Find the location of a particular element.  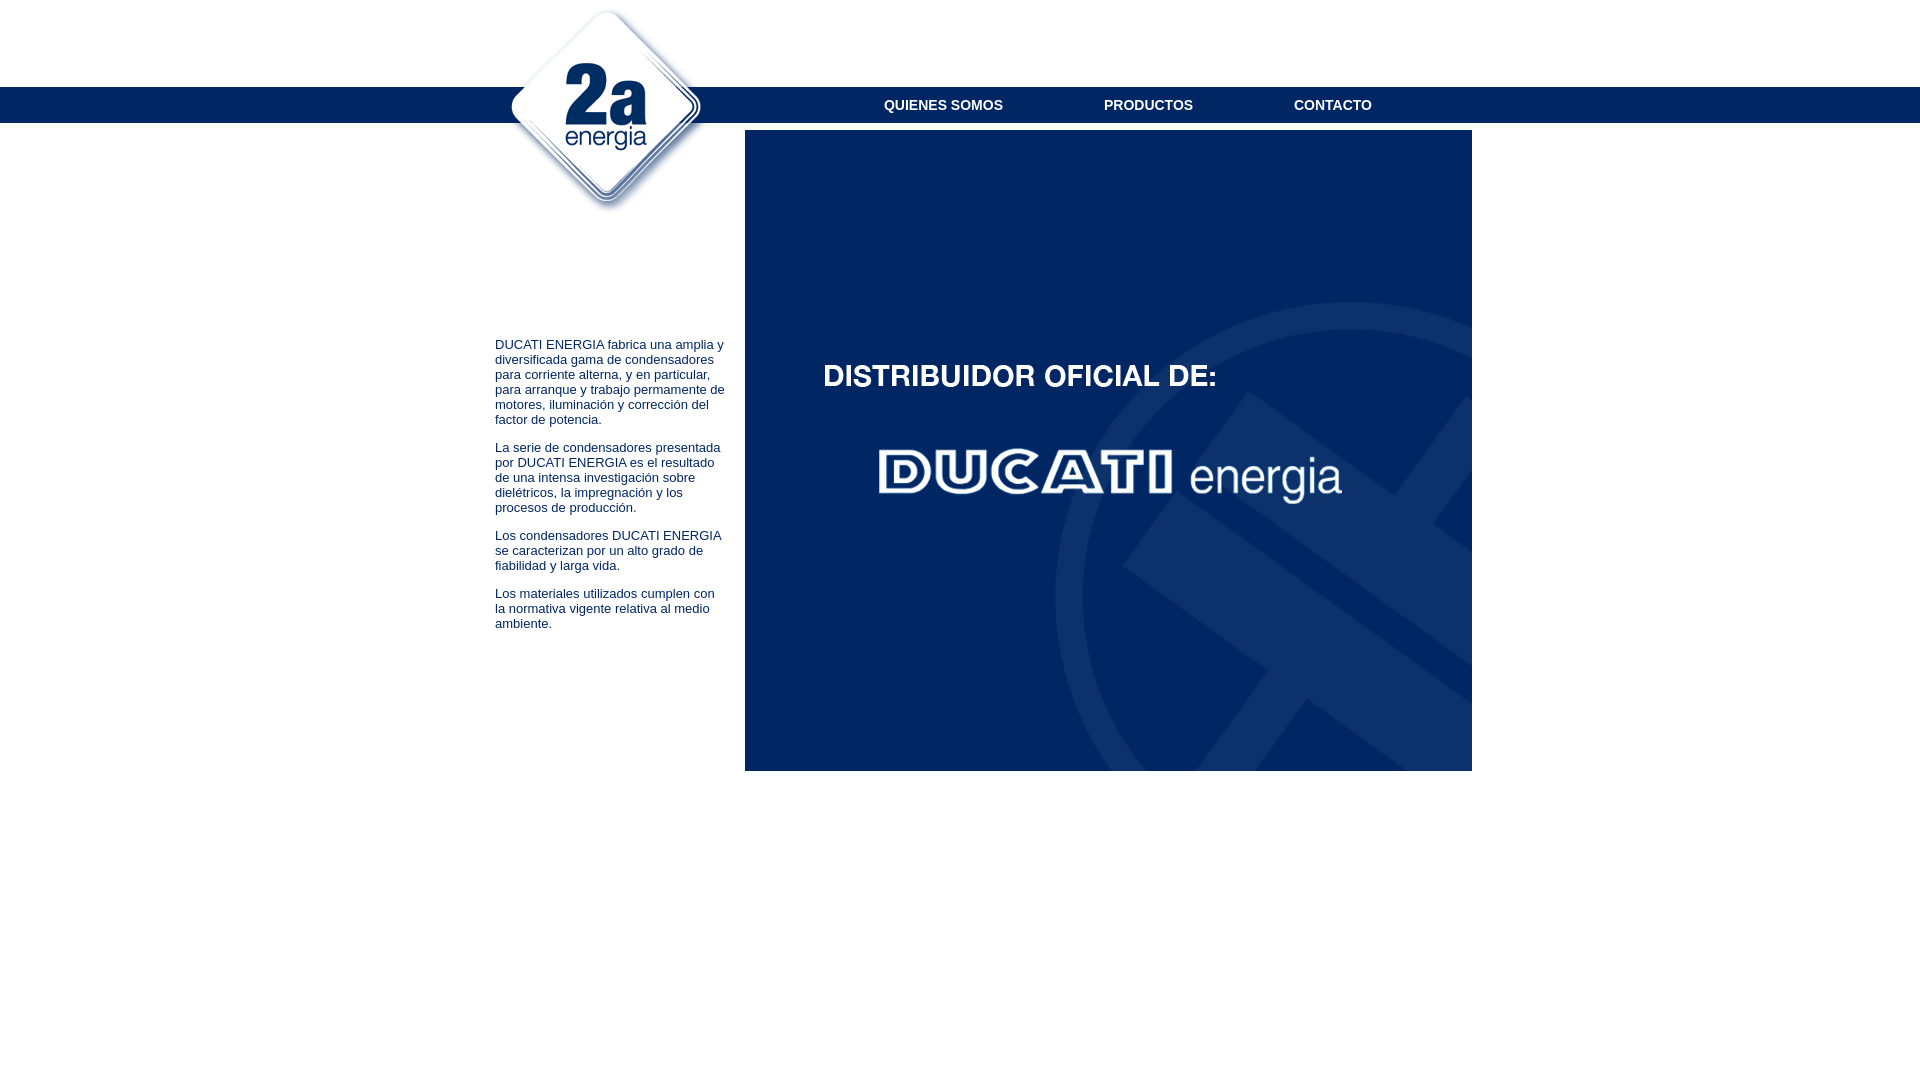

2a energia is located at coordinates (612, 112).